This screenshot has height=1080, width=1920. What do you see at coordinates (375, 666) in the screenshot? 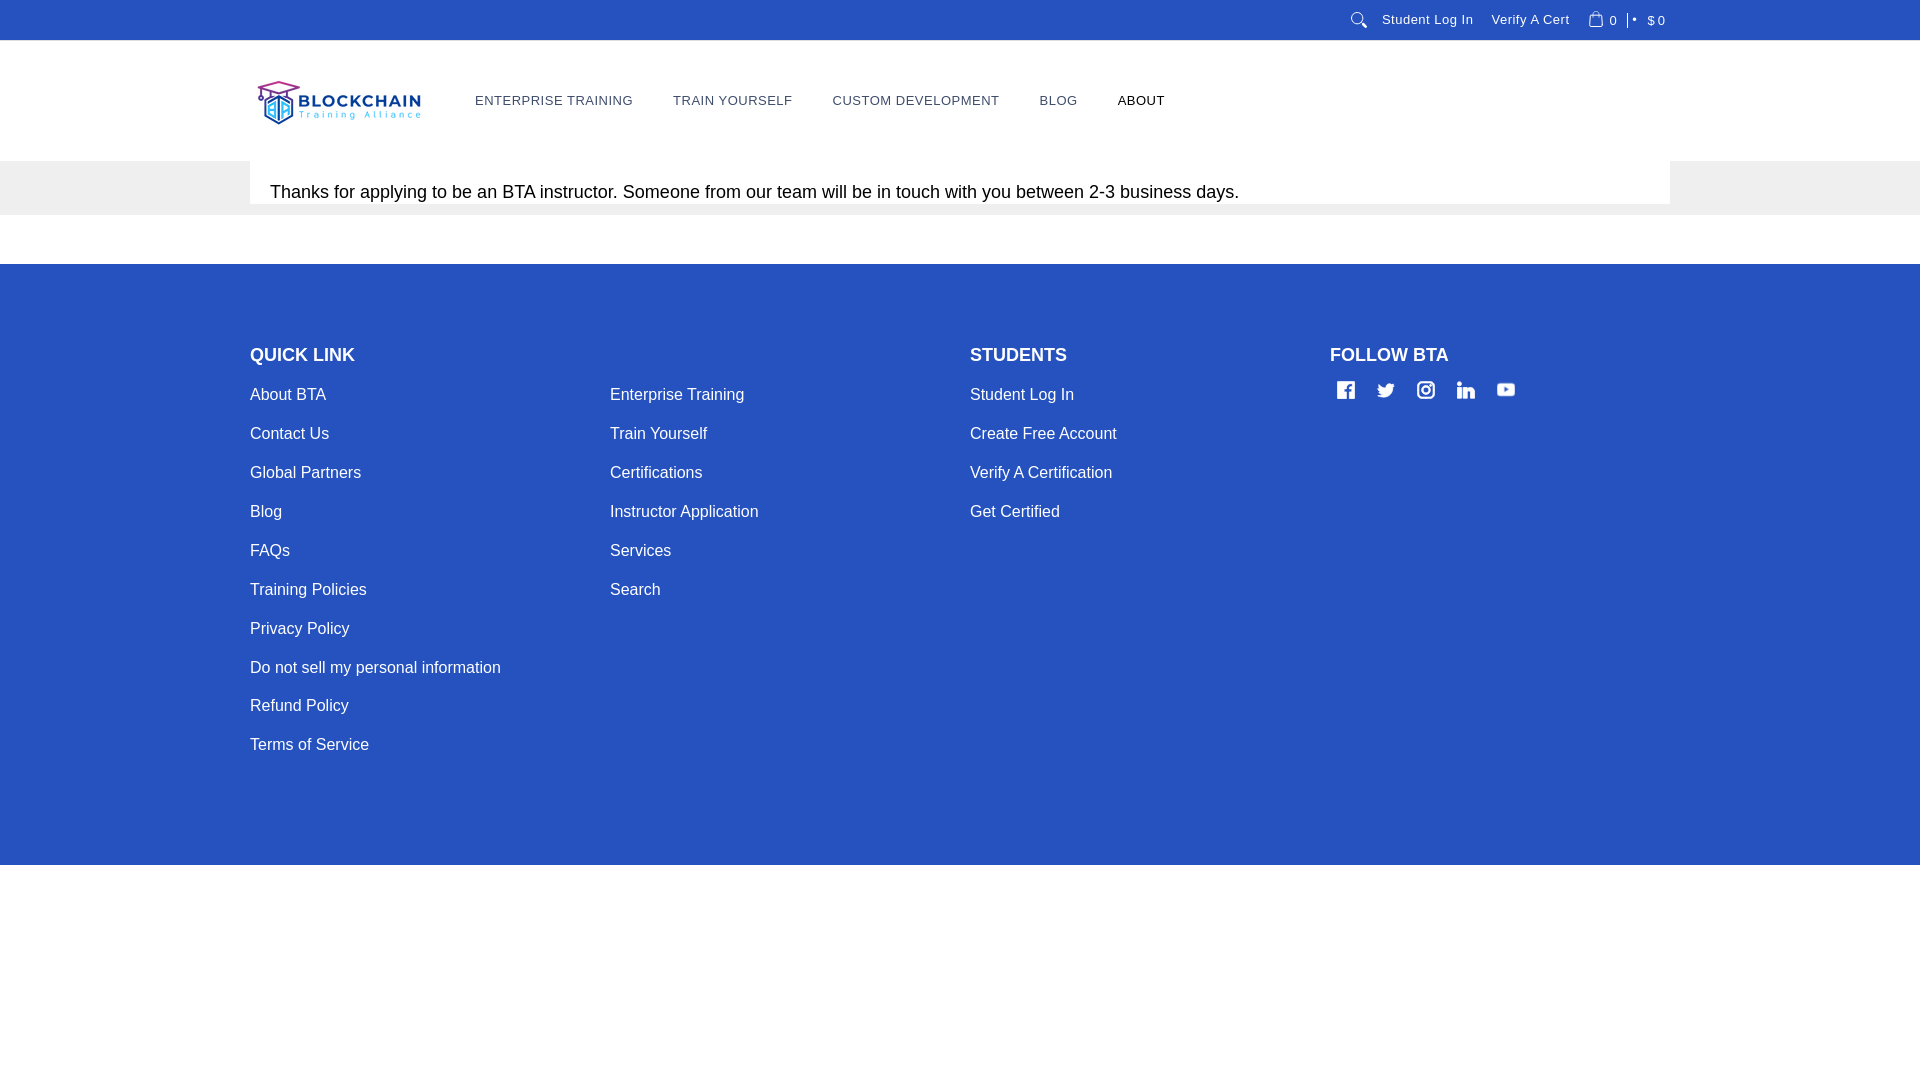
I see `Do not sell my personal information` at bounding box center [375, 666].